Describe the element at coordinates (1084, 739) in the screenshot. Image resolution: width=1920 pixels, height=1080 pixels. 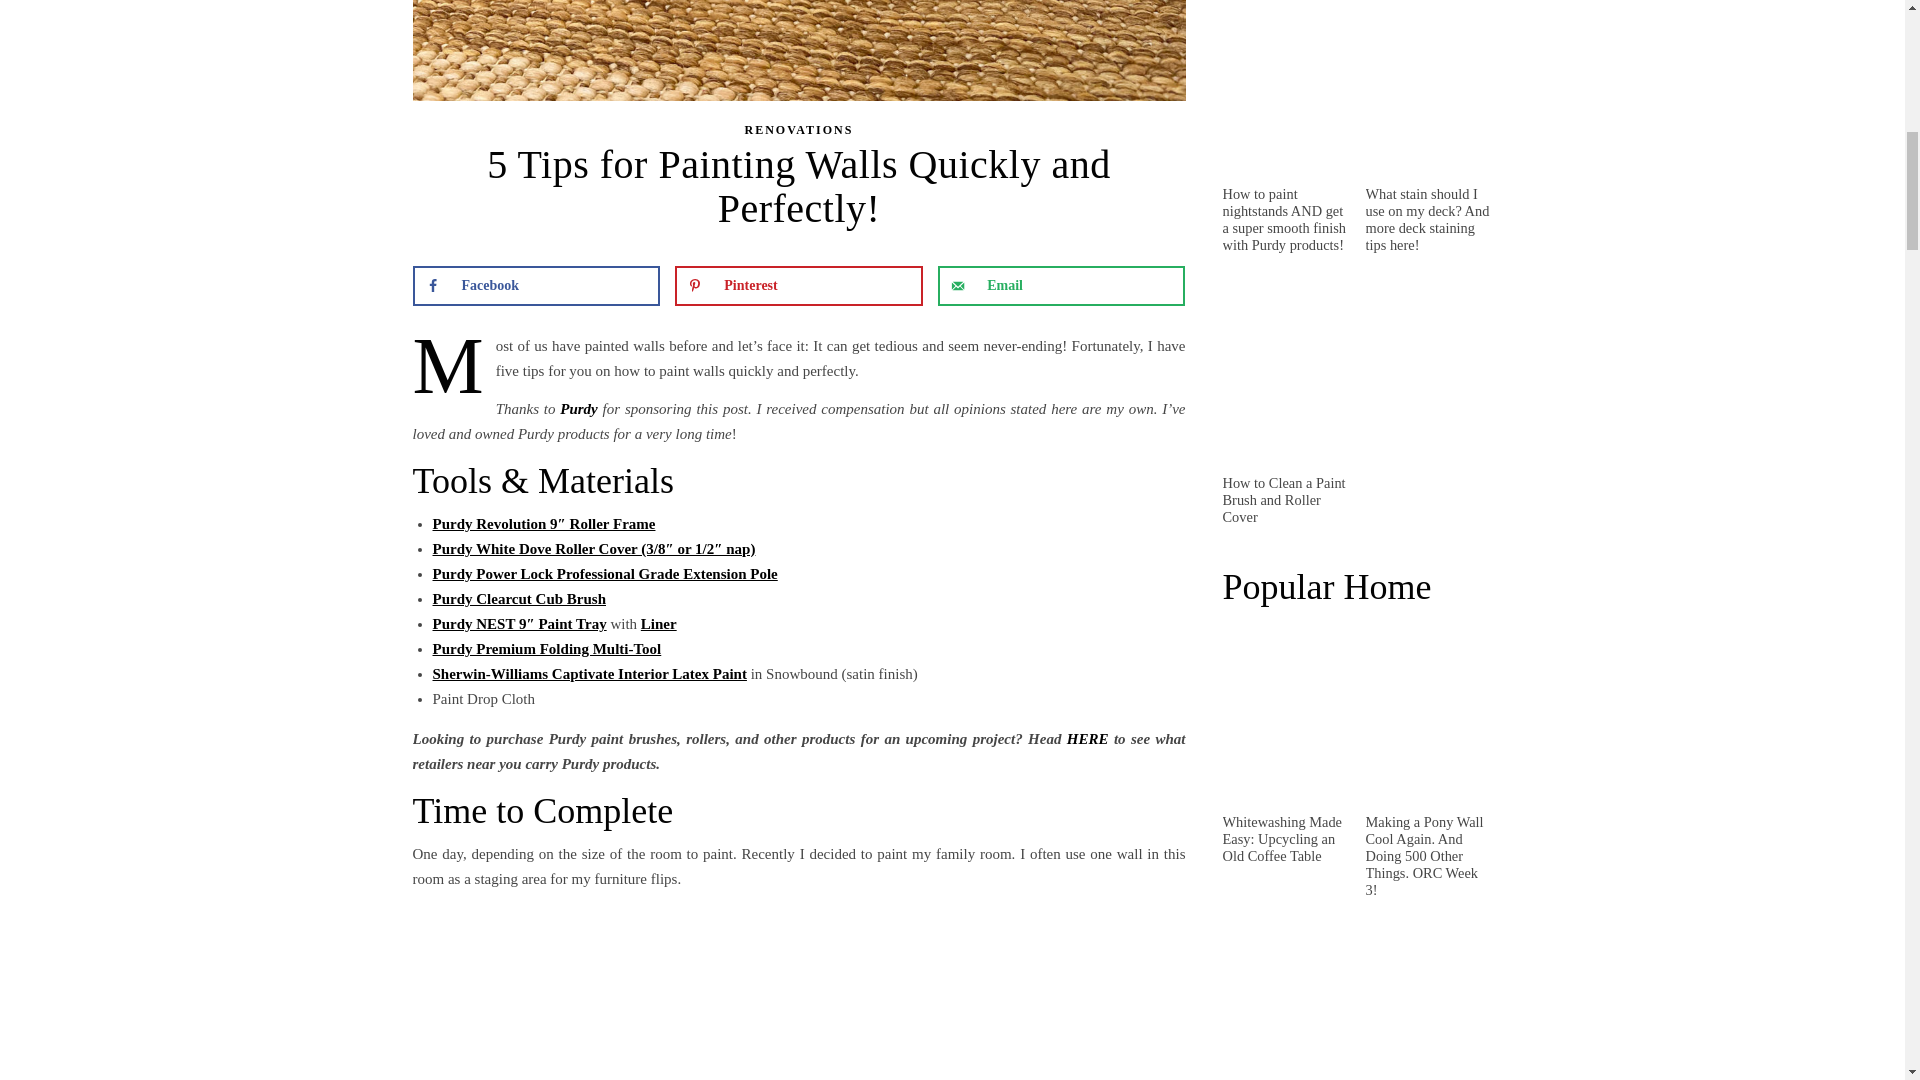
I see ` HERE` at that location.